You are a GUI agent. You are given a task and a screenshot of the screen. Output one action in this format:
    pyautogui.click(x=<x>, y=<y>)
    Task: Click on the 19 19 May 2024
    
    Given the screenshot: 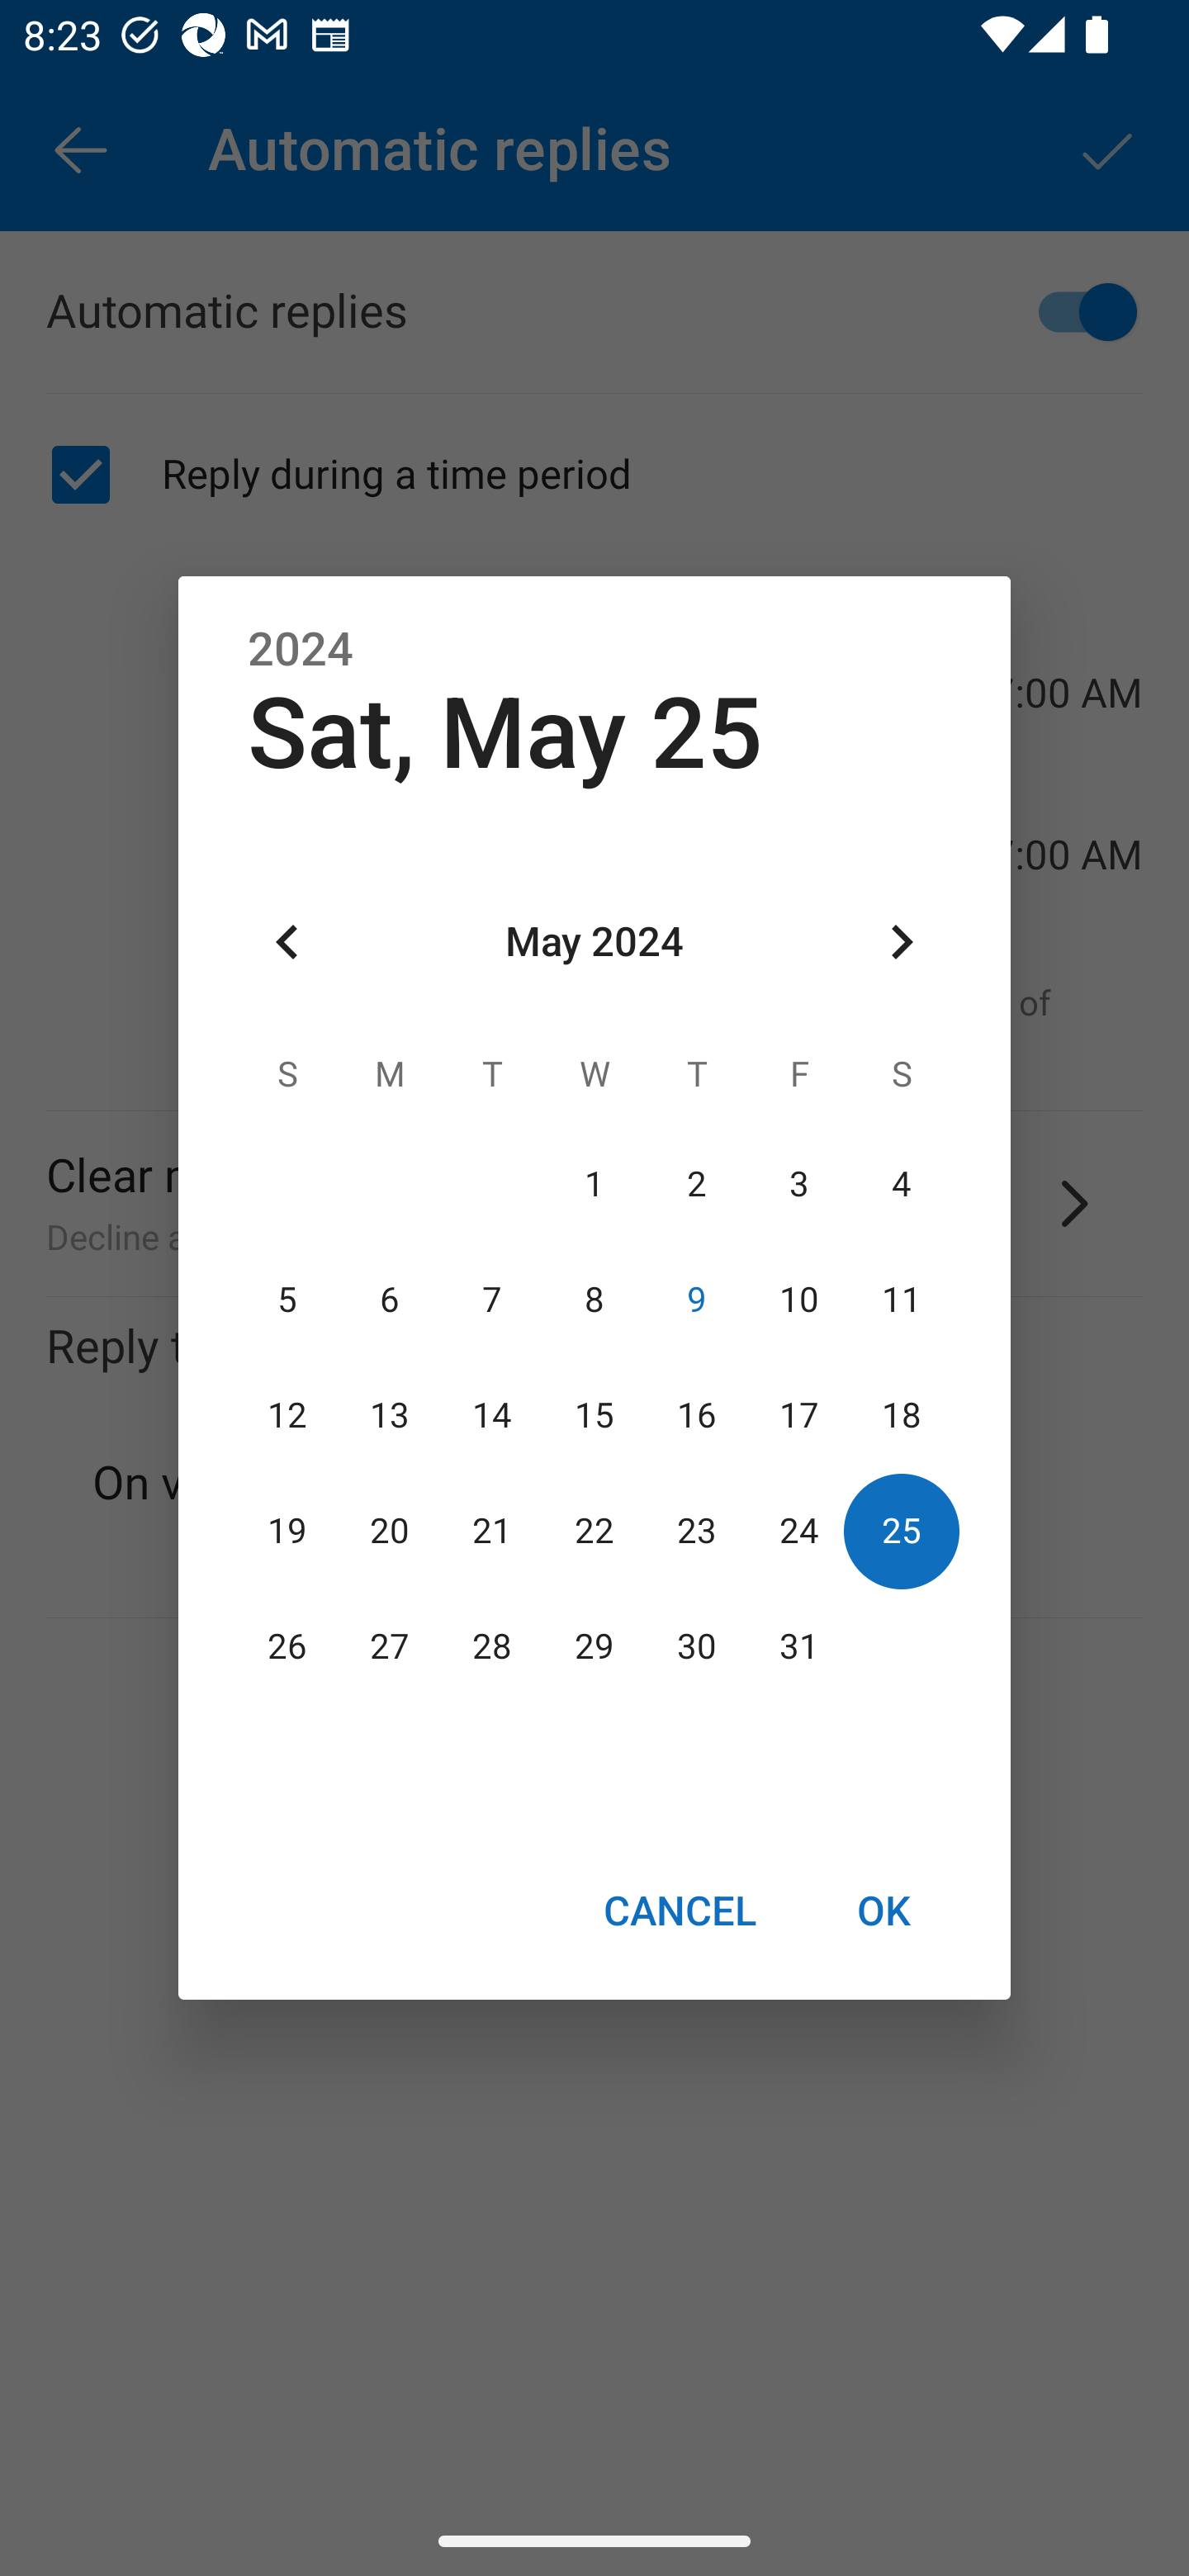 What is the action you would take?
    pyautogui.click(x=287, y=1531)
    